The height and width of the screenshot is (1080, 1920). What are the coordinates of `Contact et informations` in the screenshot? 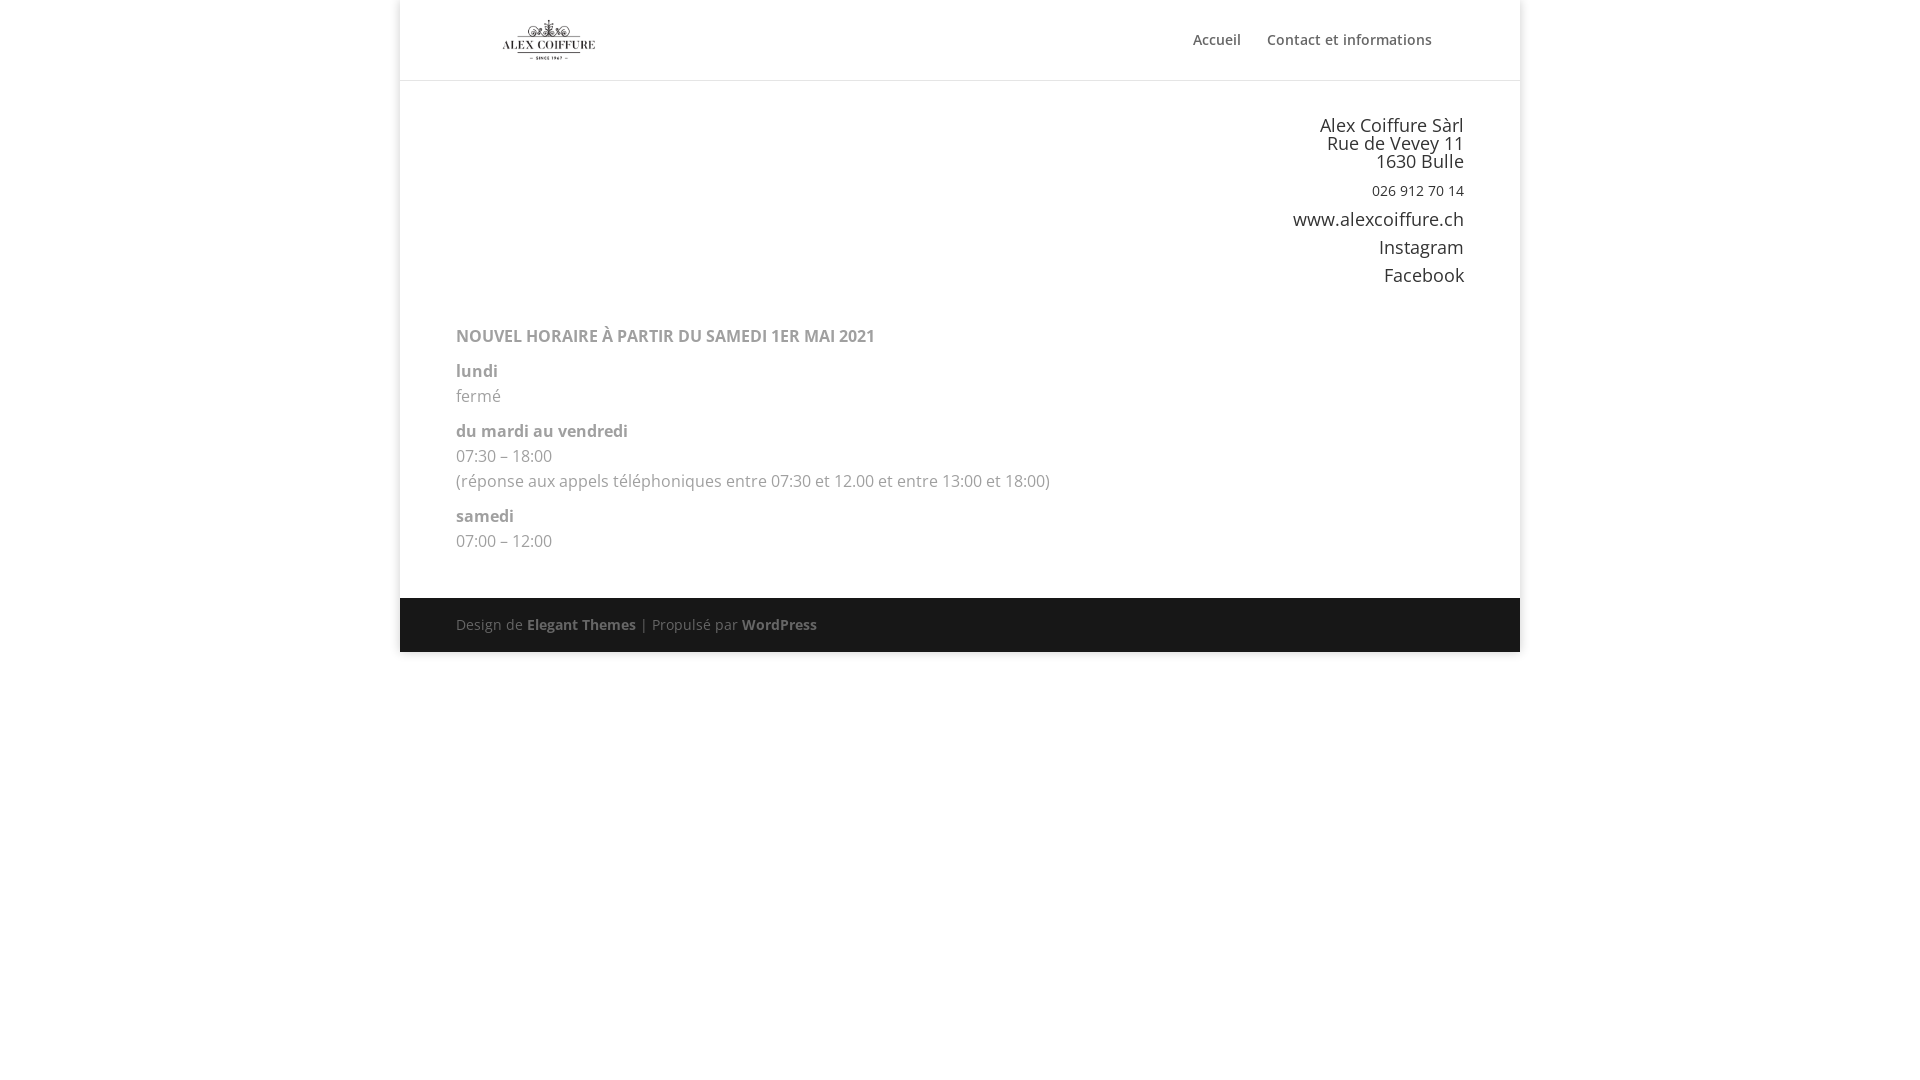 It's located at (1350, 56).